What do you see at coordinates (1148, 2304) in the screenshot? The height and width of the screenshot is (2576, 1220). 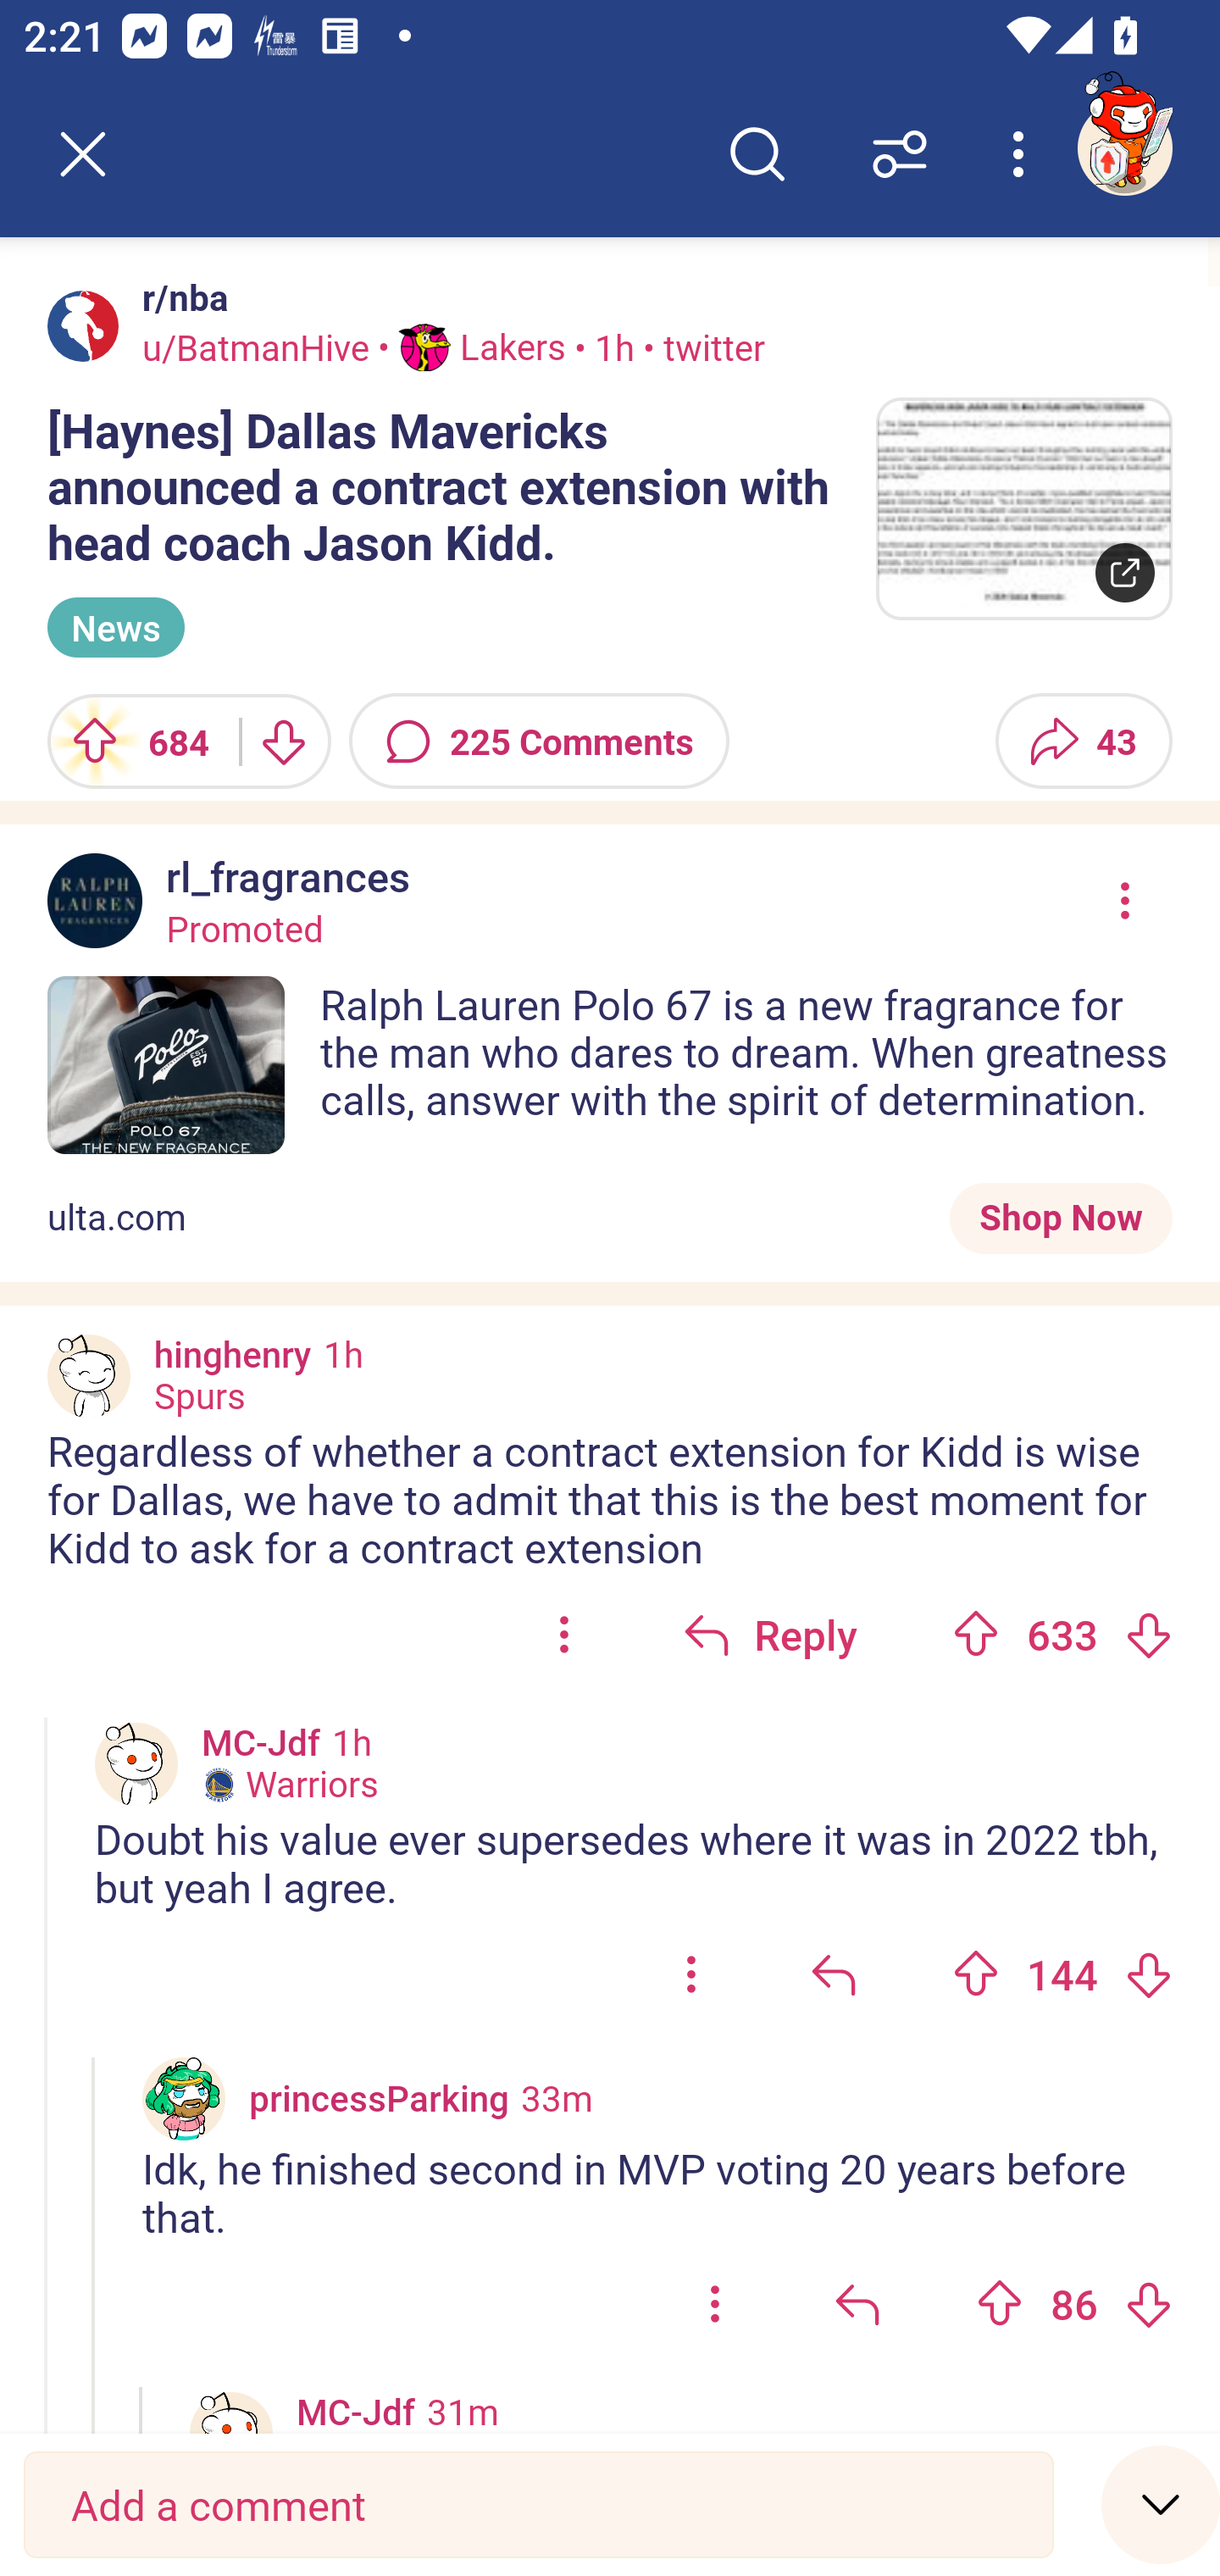 I see `Downvote` at bounding box center [1148, 2304].